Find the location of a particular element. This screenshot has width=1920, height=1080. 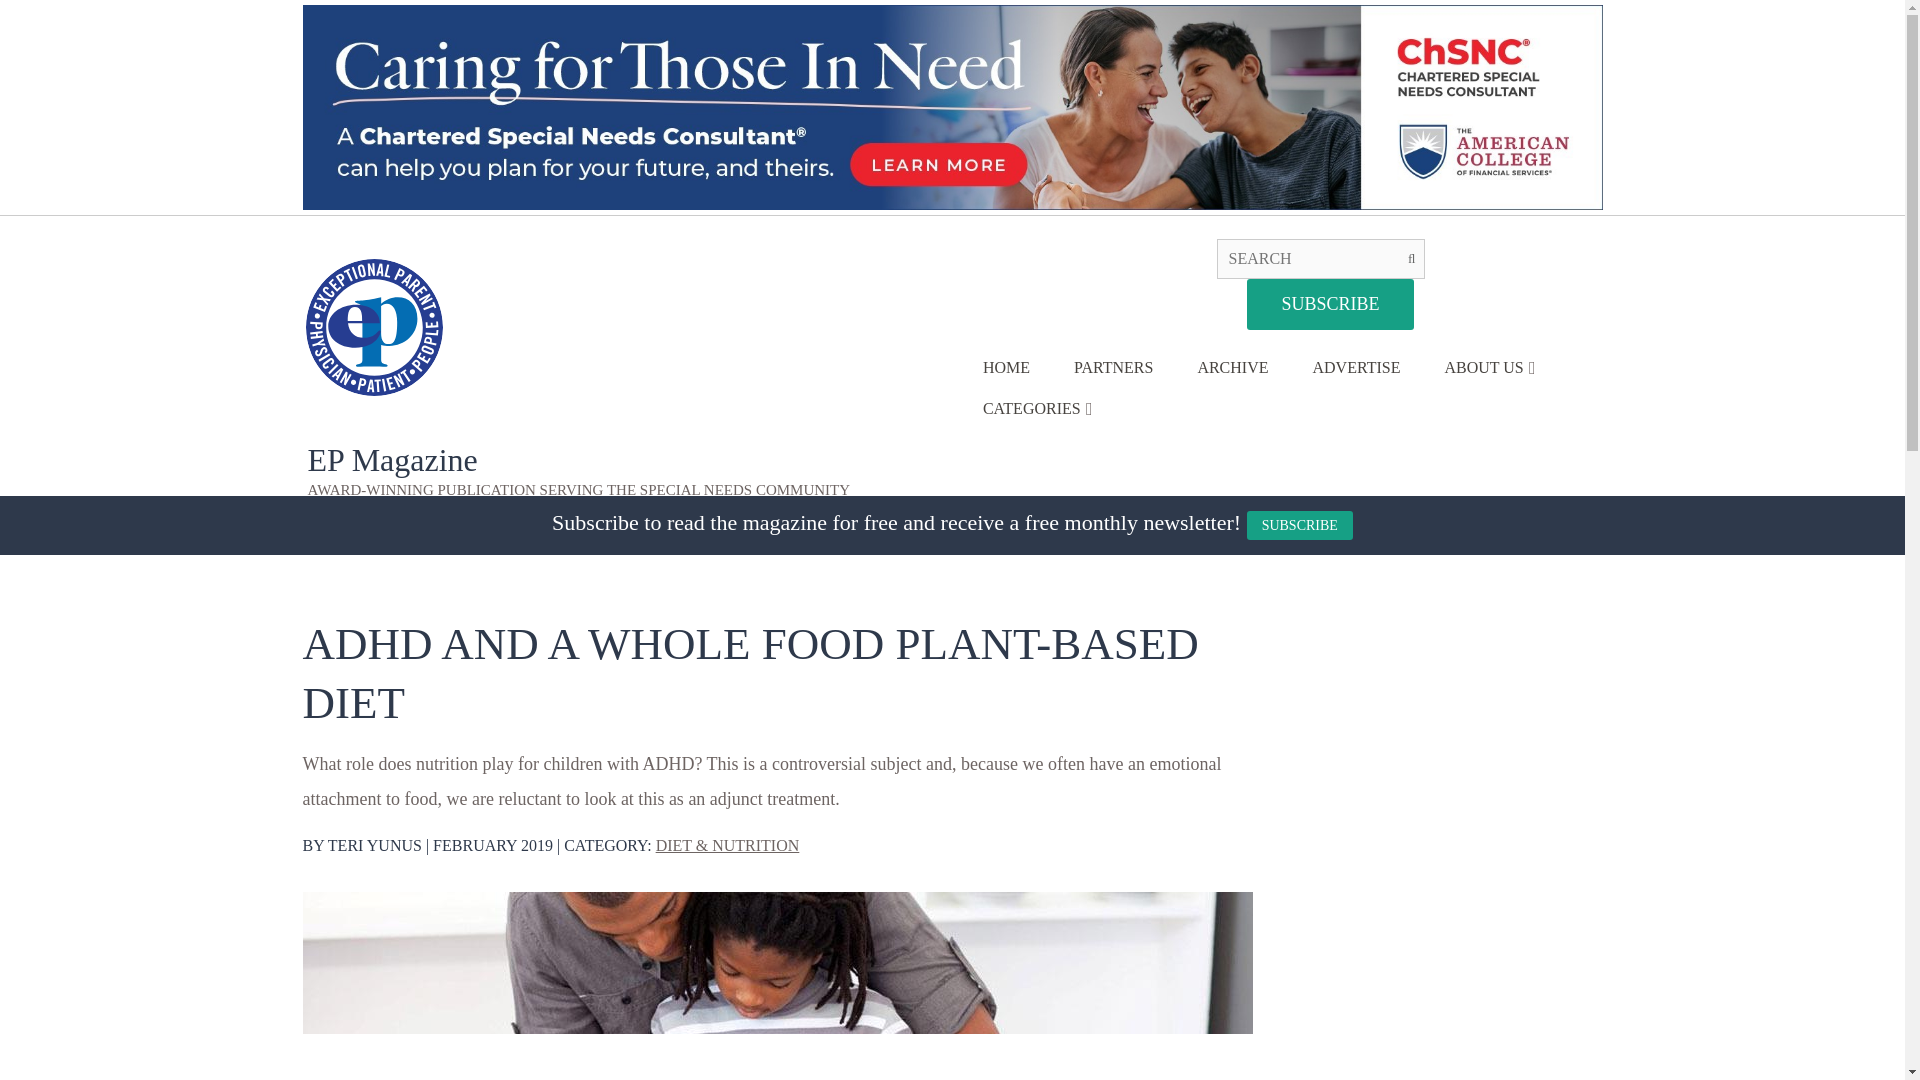

Categories is located at coordinates (1032, 414).